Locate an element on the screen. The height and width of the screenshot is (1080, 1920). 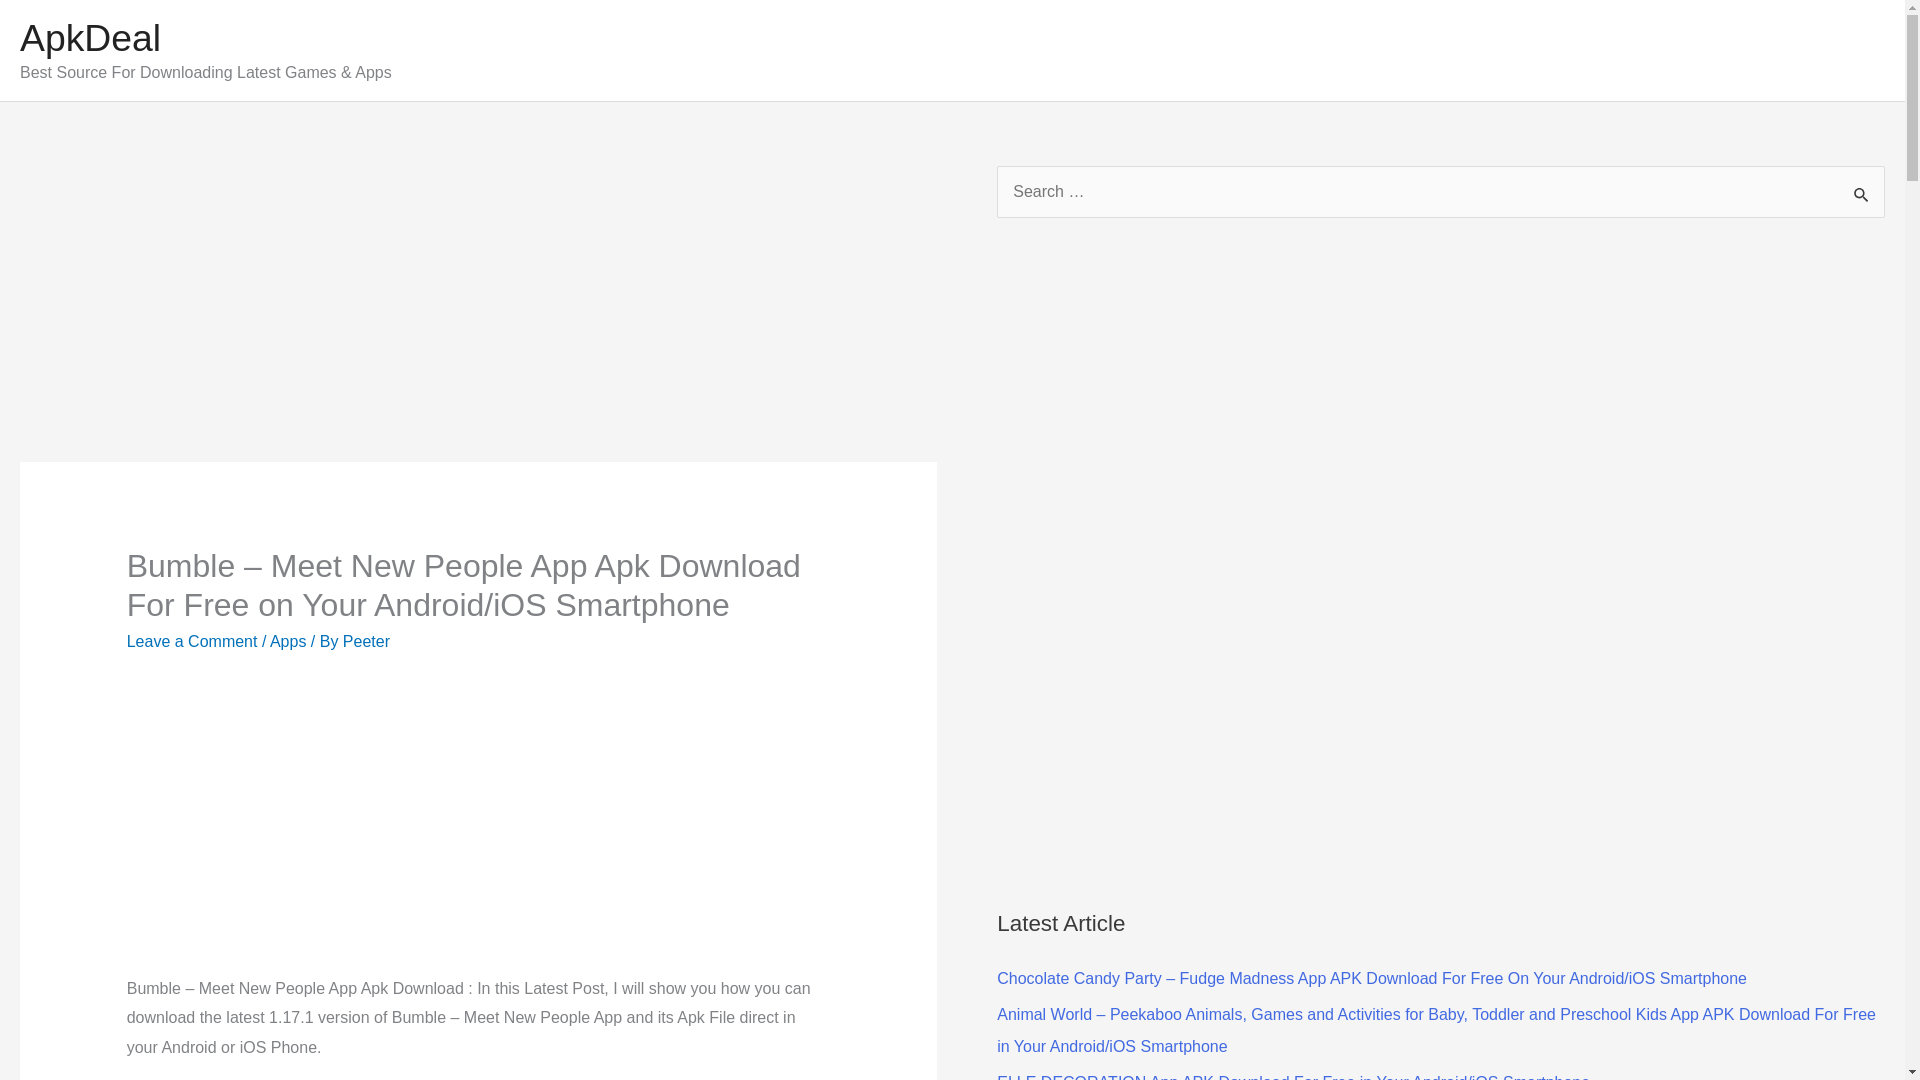
Search is located at coordinates (1862, 194).